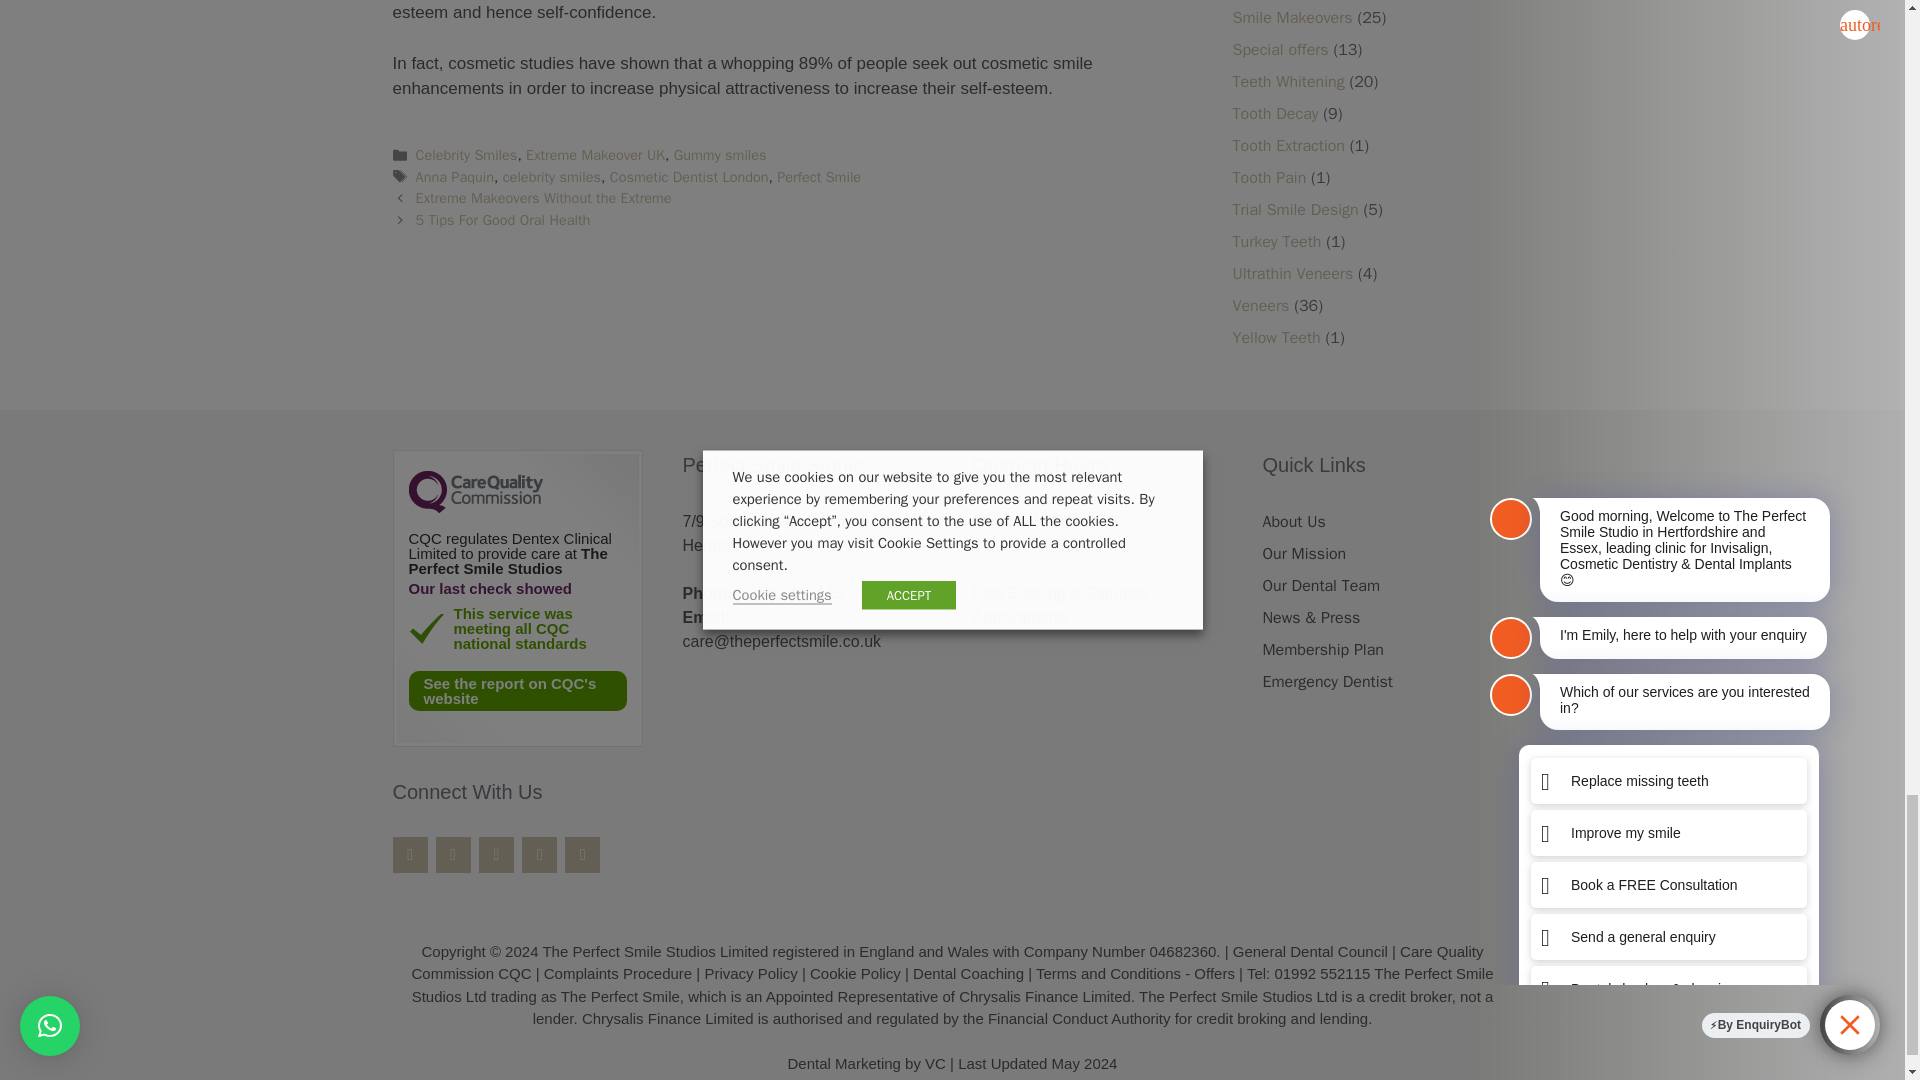  I want to click on YouTube, so click(539, 853).